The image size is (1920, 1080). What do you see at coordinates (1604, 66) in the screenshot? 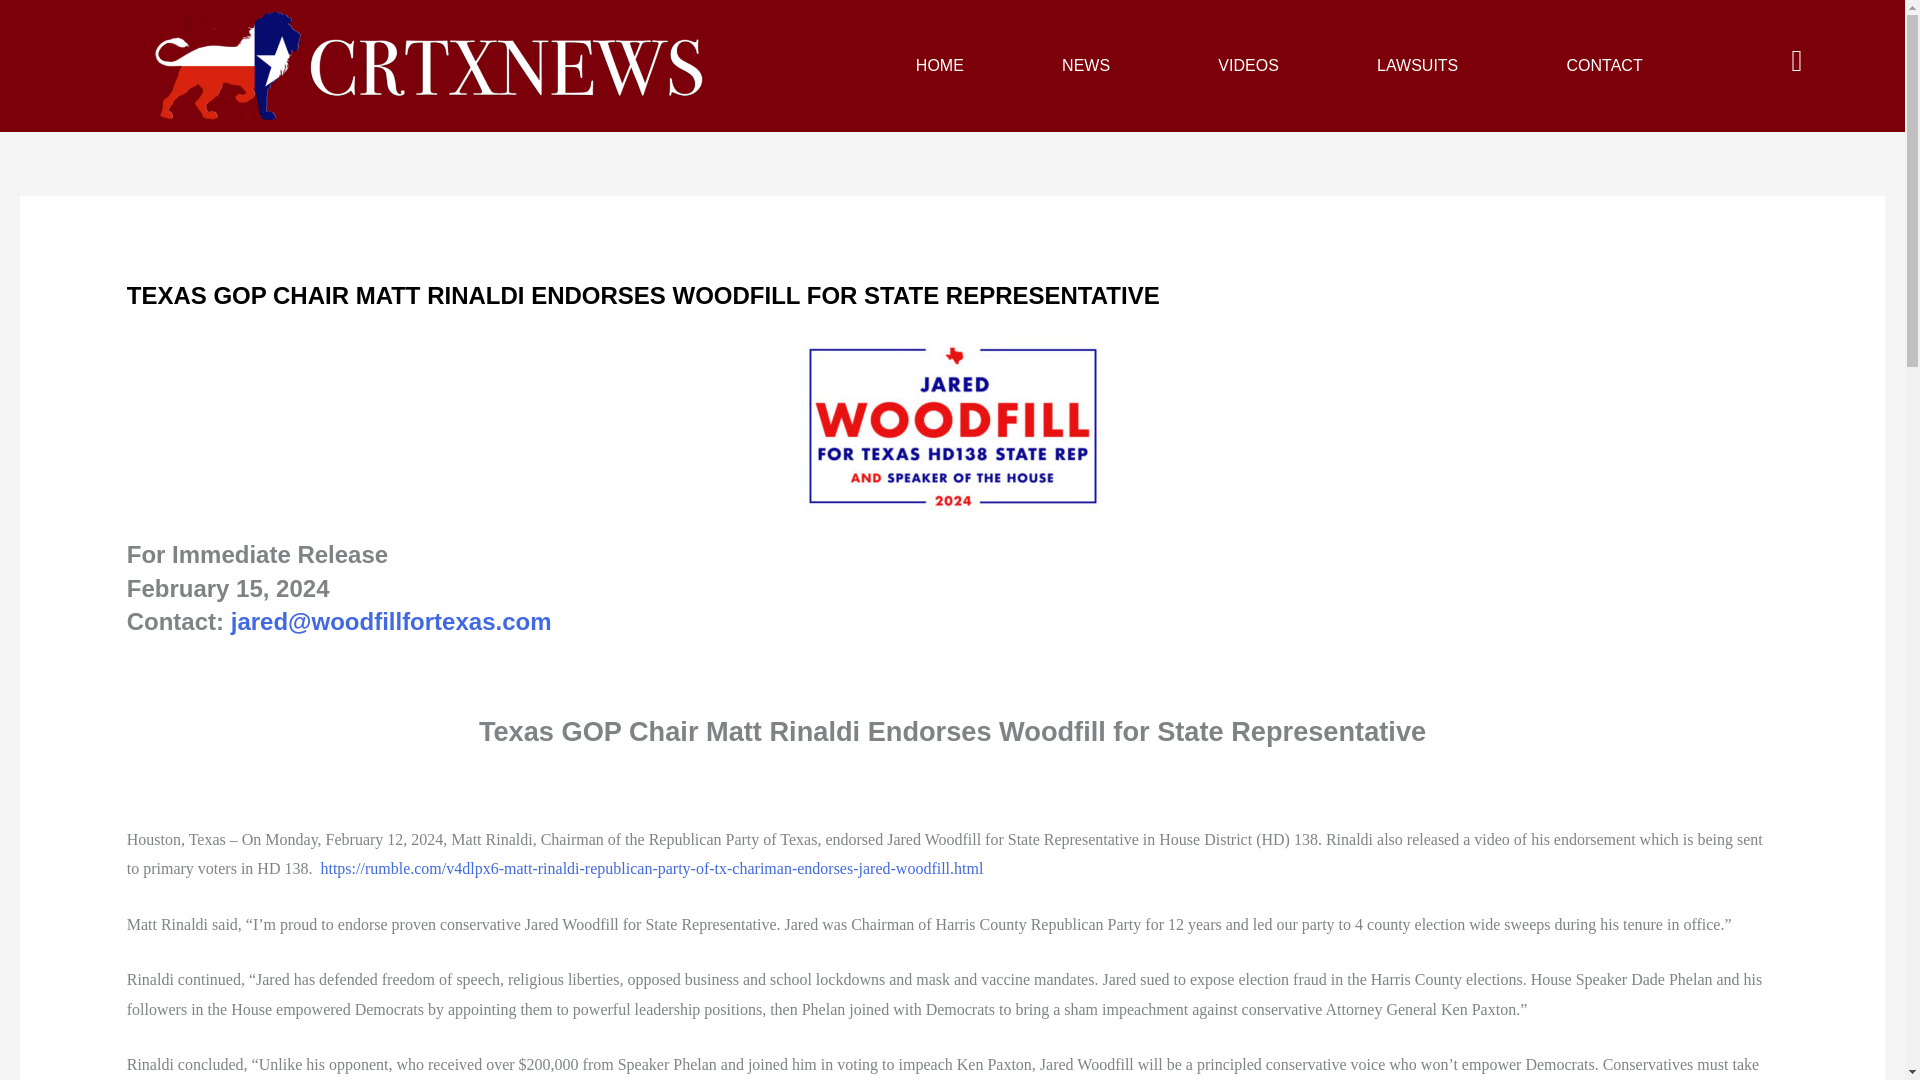
I see `CONTACT` at bounding box center [1604, 66].